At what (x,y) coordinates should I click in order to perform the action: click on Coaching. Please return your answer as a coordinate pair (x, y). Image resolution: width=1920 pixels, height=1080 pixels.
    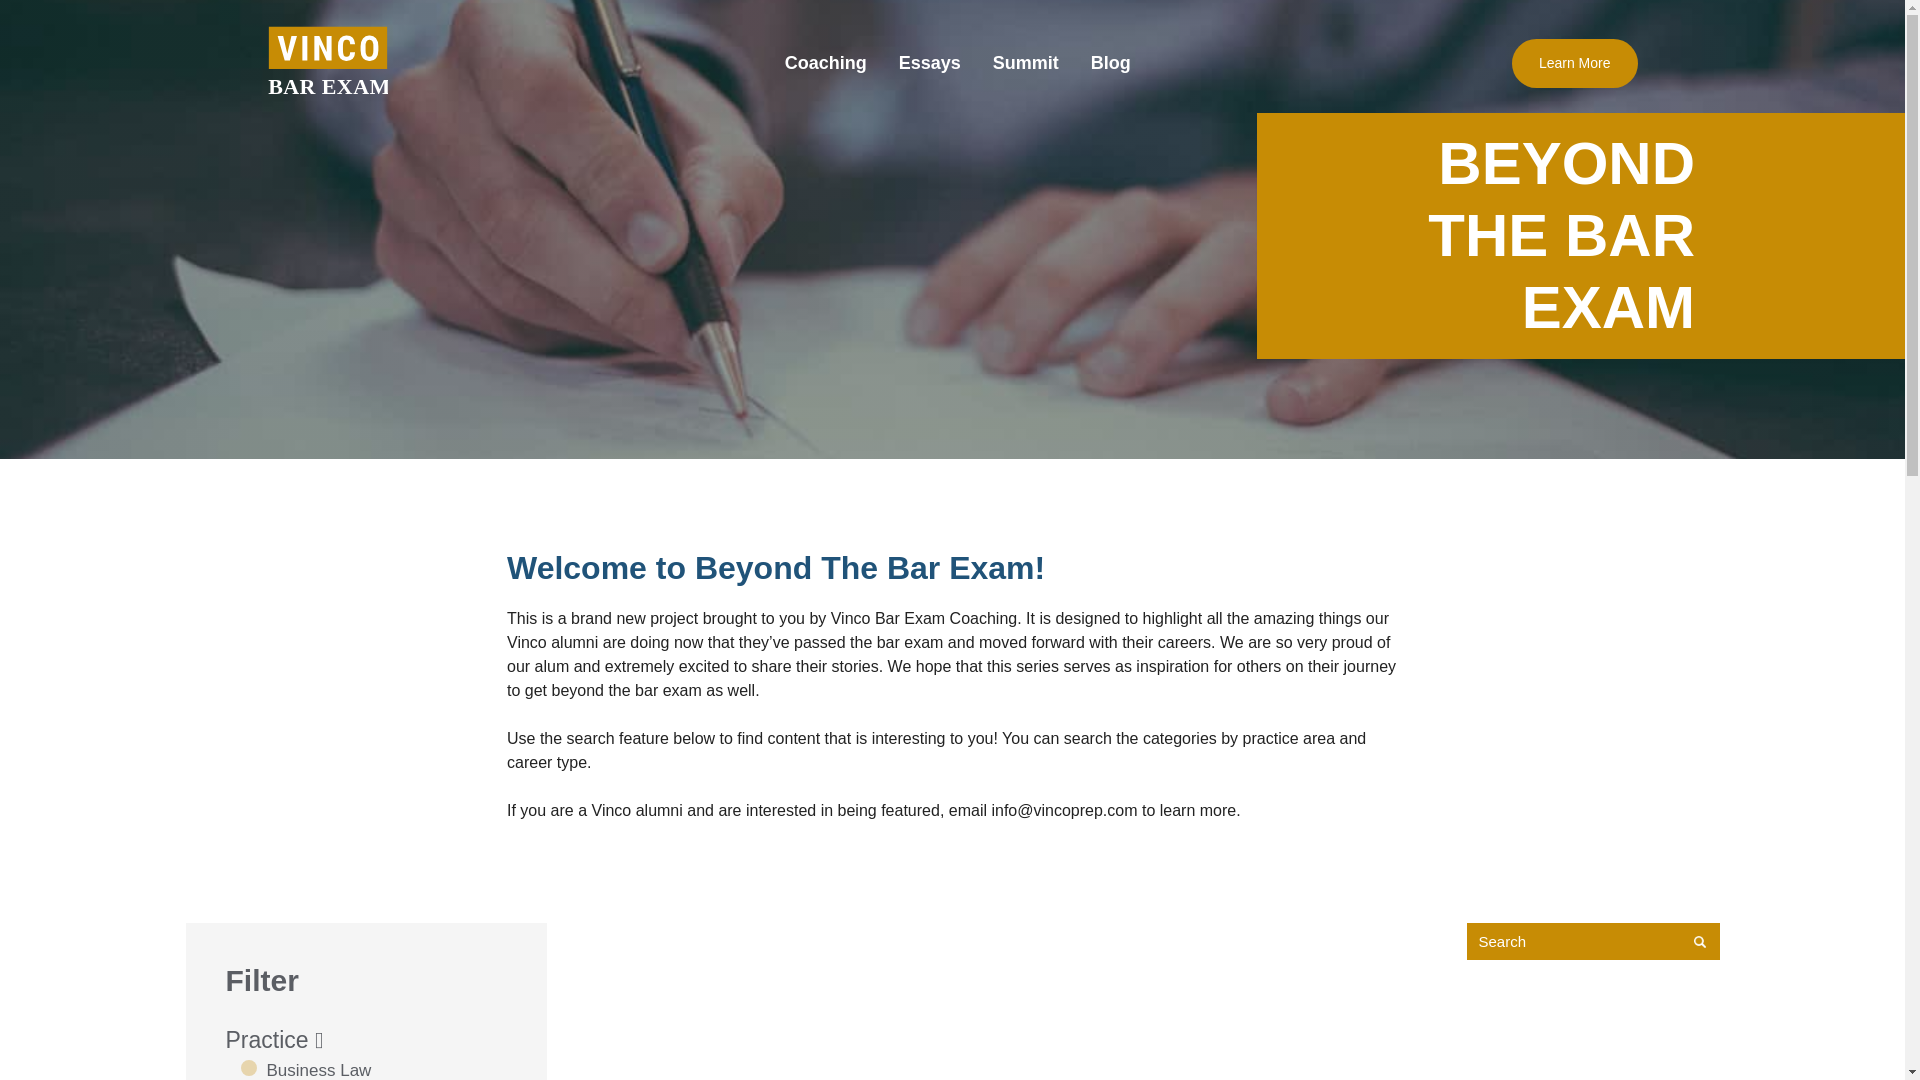
    Looking at the image, I should click on (826, 62).